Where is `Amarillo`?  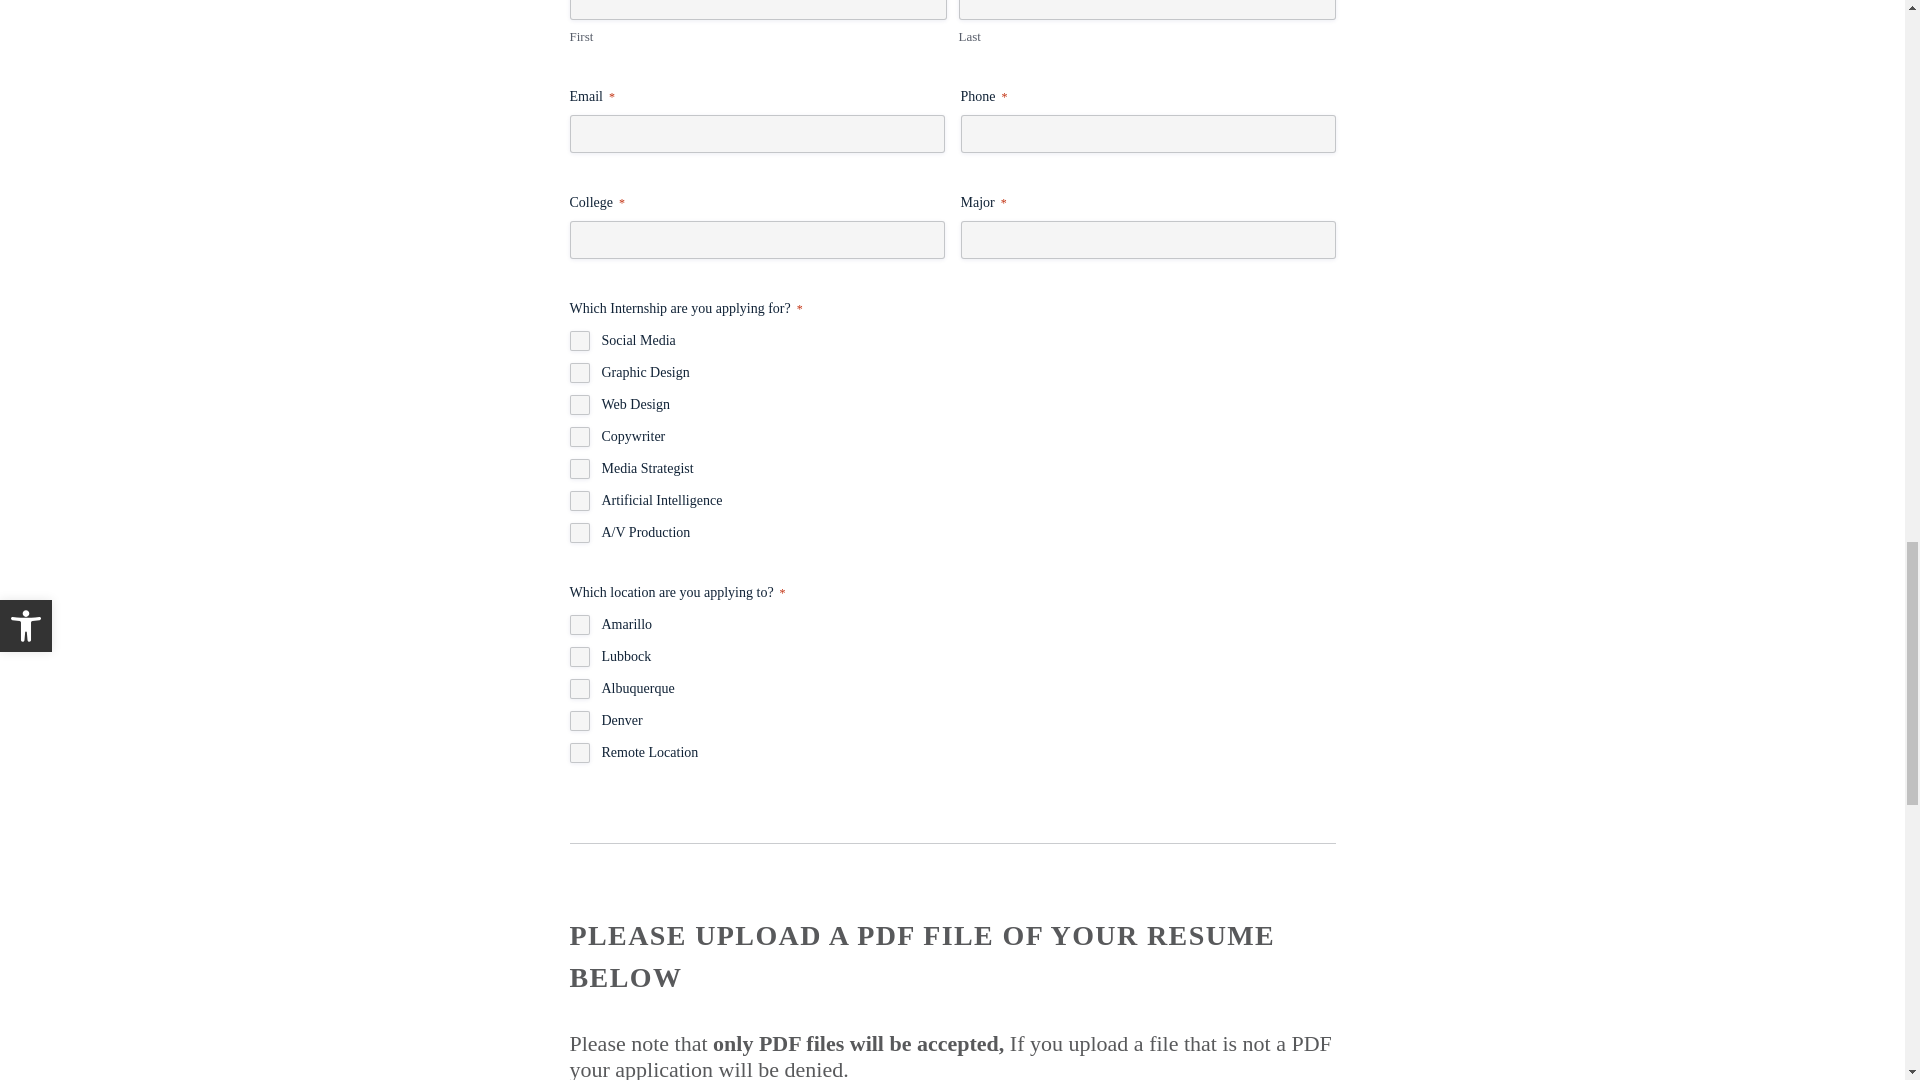 Amarillo is located at coordinates (580, 624).